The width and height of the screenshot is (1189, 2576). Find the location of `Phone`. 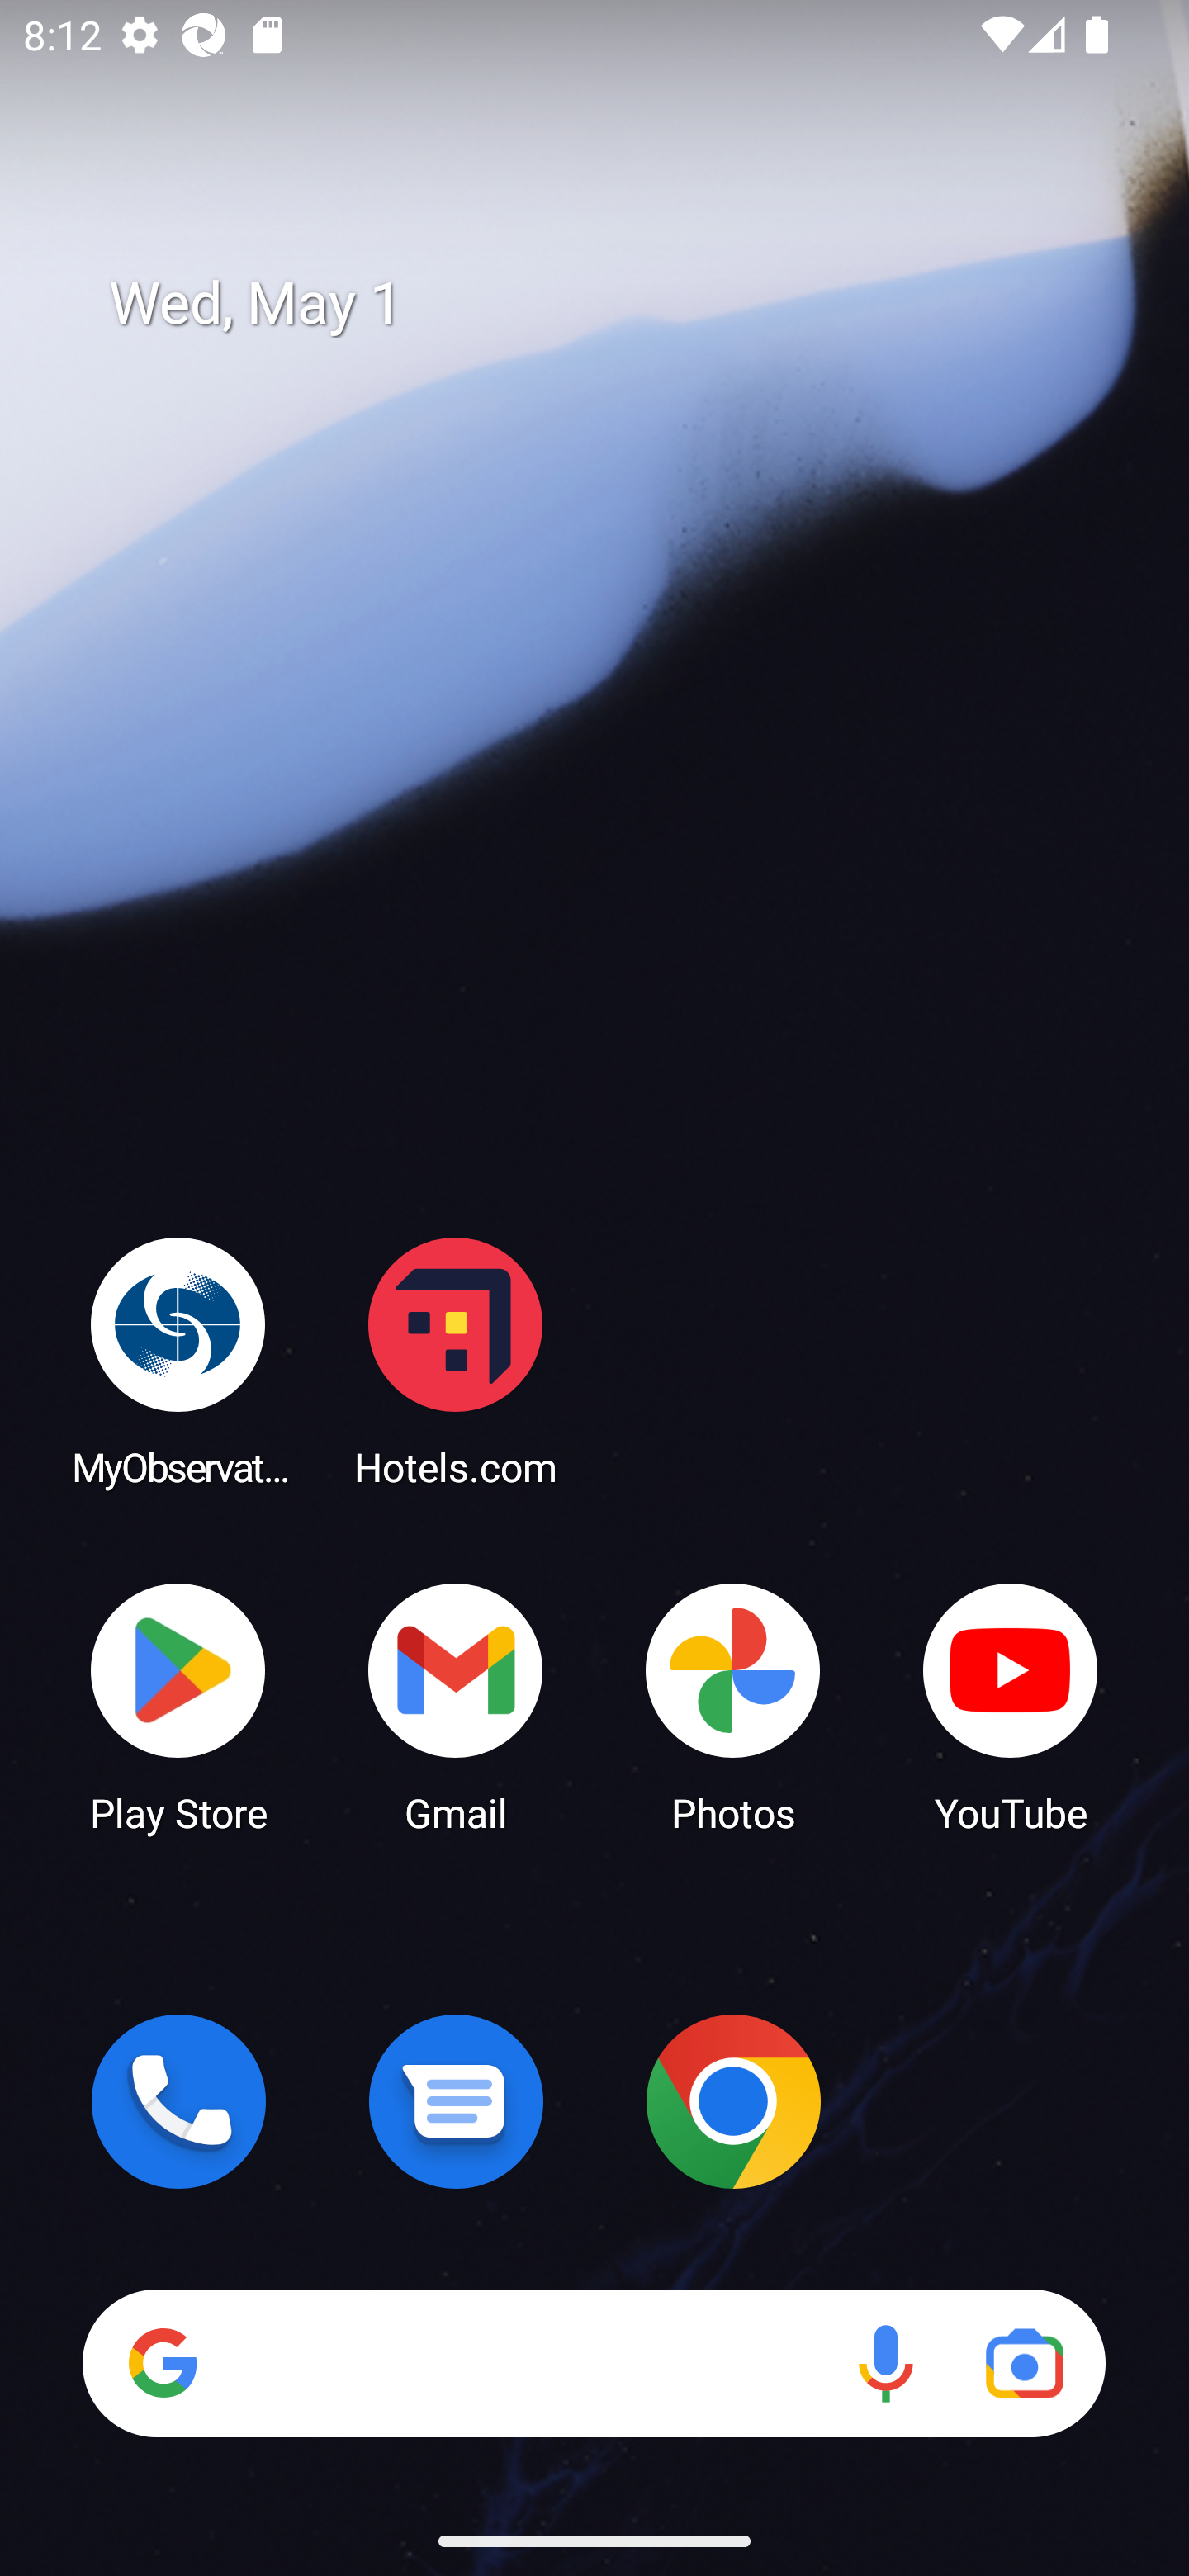

Phone is located at coordinates (178, 2101).